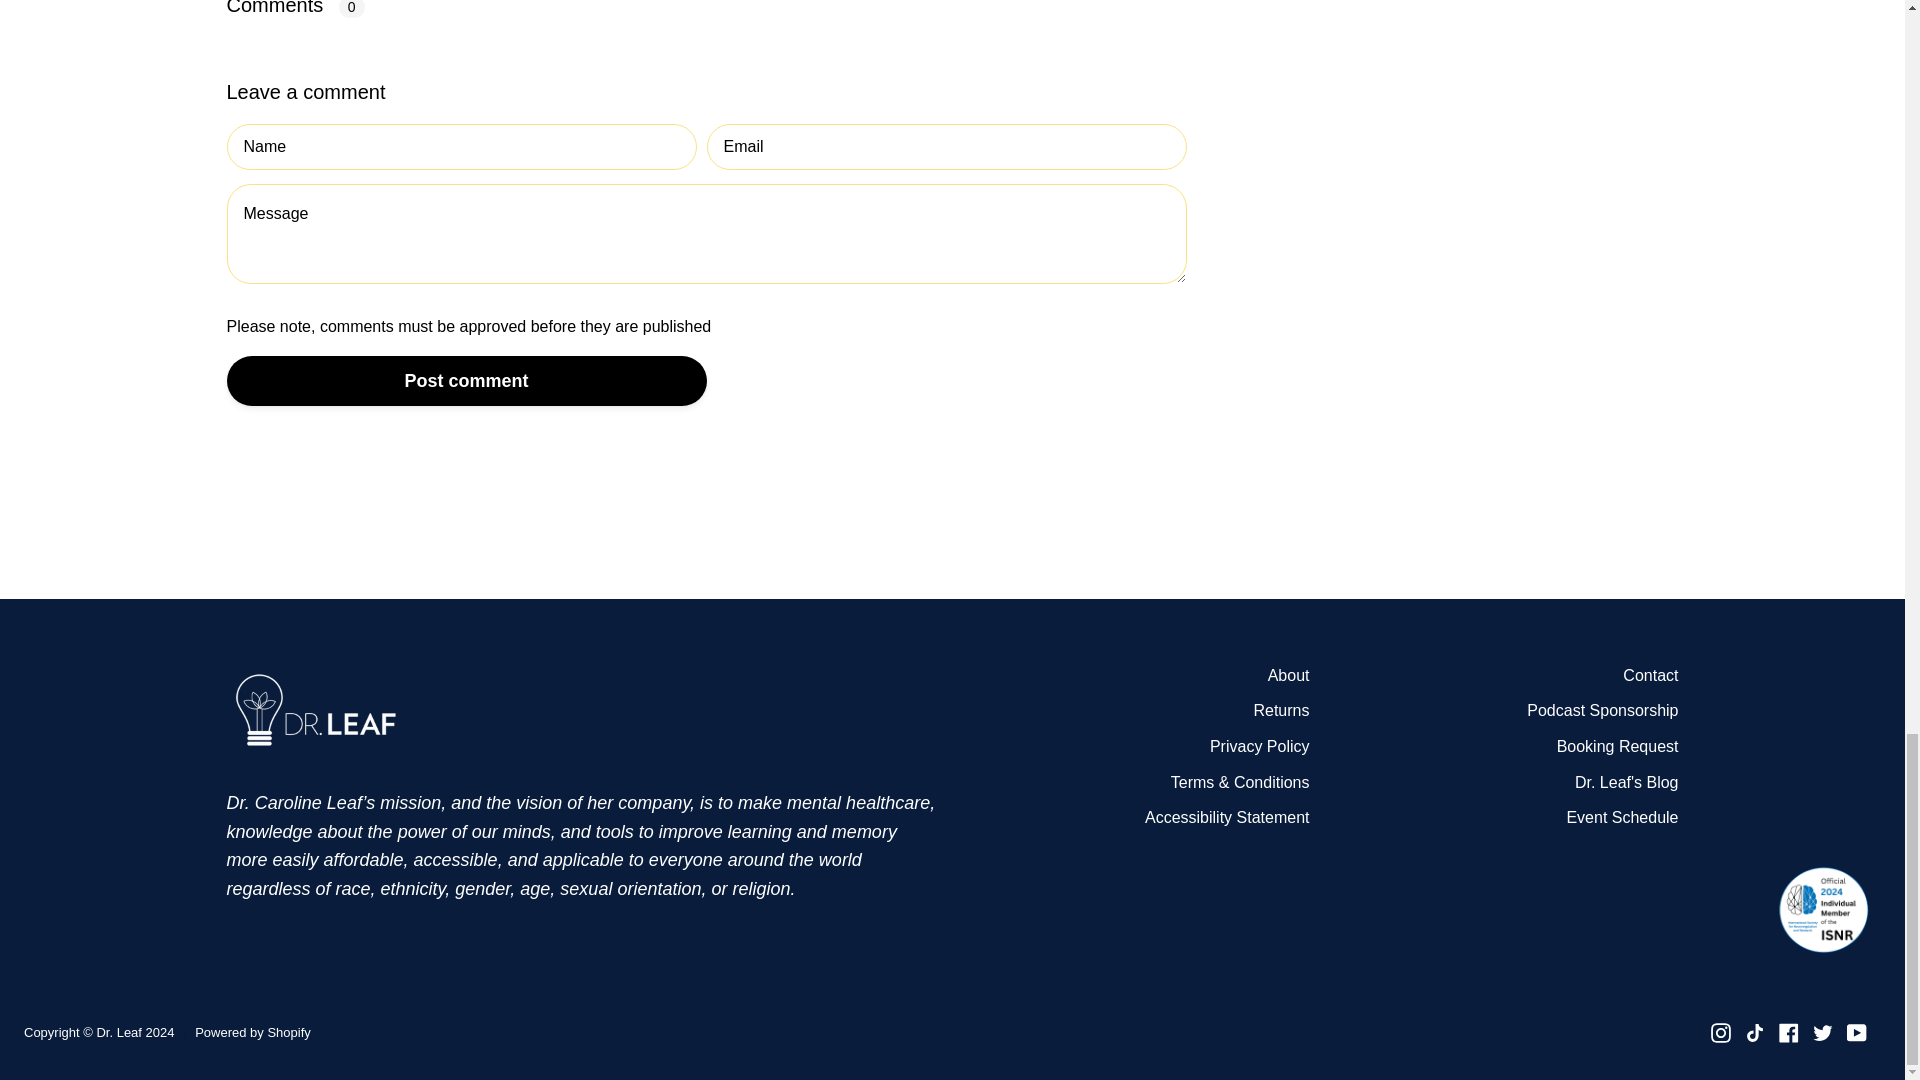 This screenshot has width=1920, height=1080. What do you see at coordinates (1754, 1032) in the screenshot?
I see `Dr. Leaf on TikTok` at bounding box center [1754, 1032].